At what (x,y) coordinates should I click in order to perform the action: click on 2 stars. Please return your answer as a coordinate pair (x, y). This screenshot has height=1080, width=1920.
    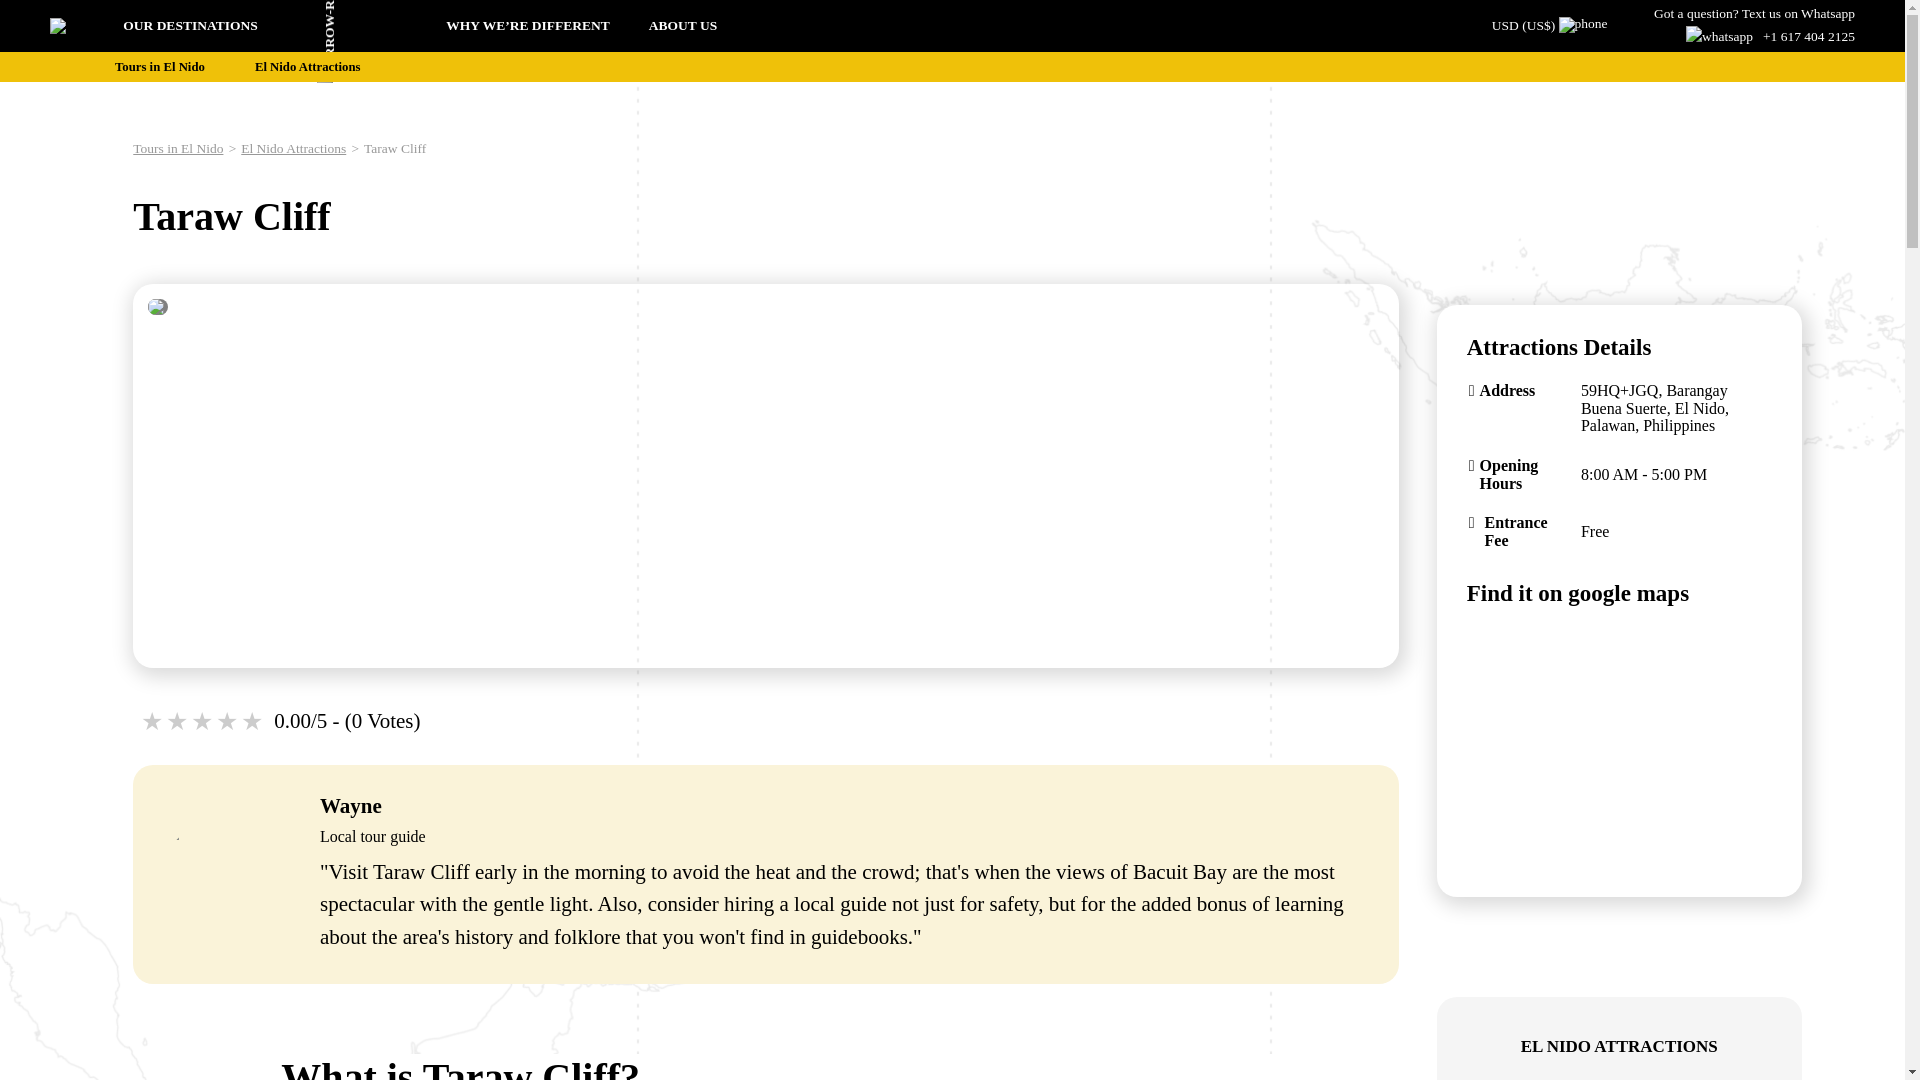
    Looking at the image, I should click on (178, 722).